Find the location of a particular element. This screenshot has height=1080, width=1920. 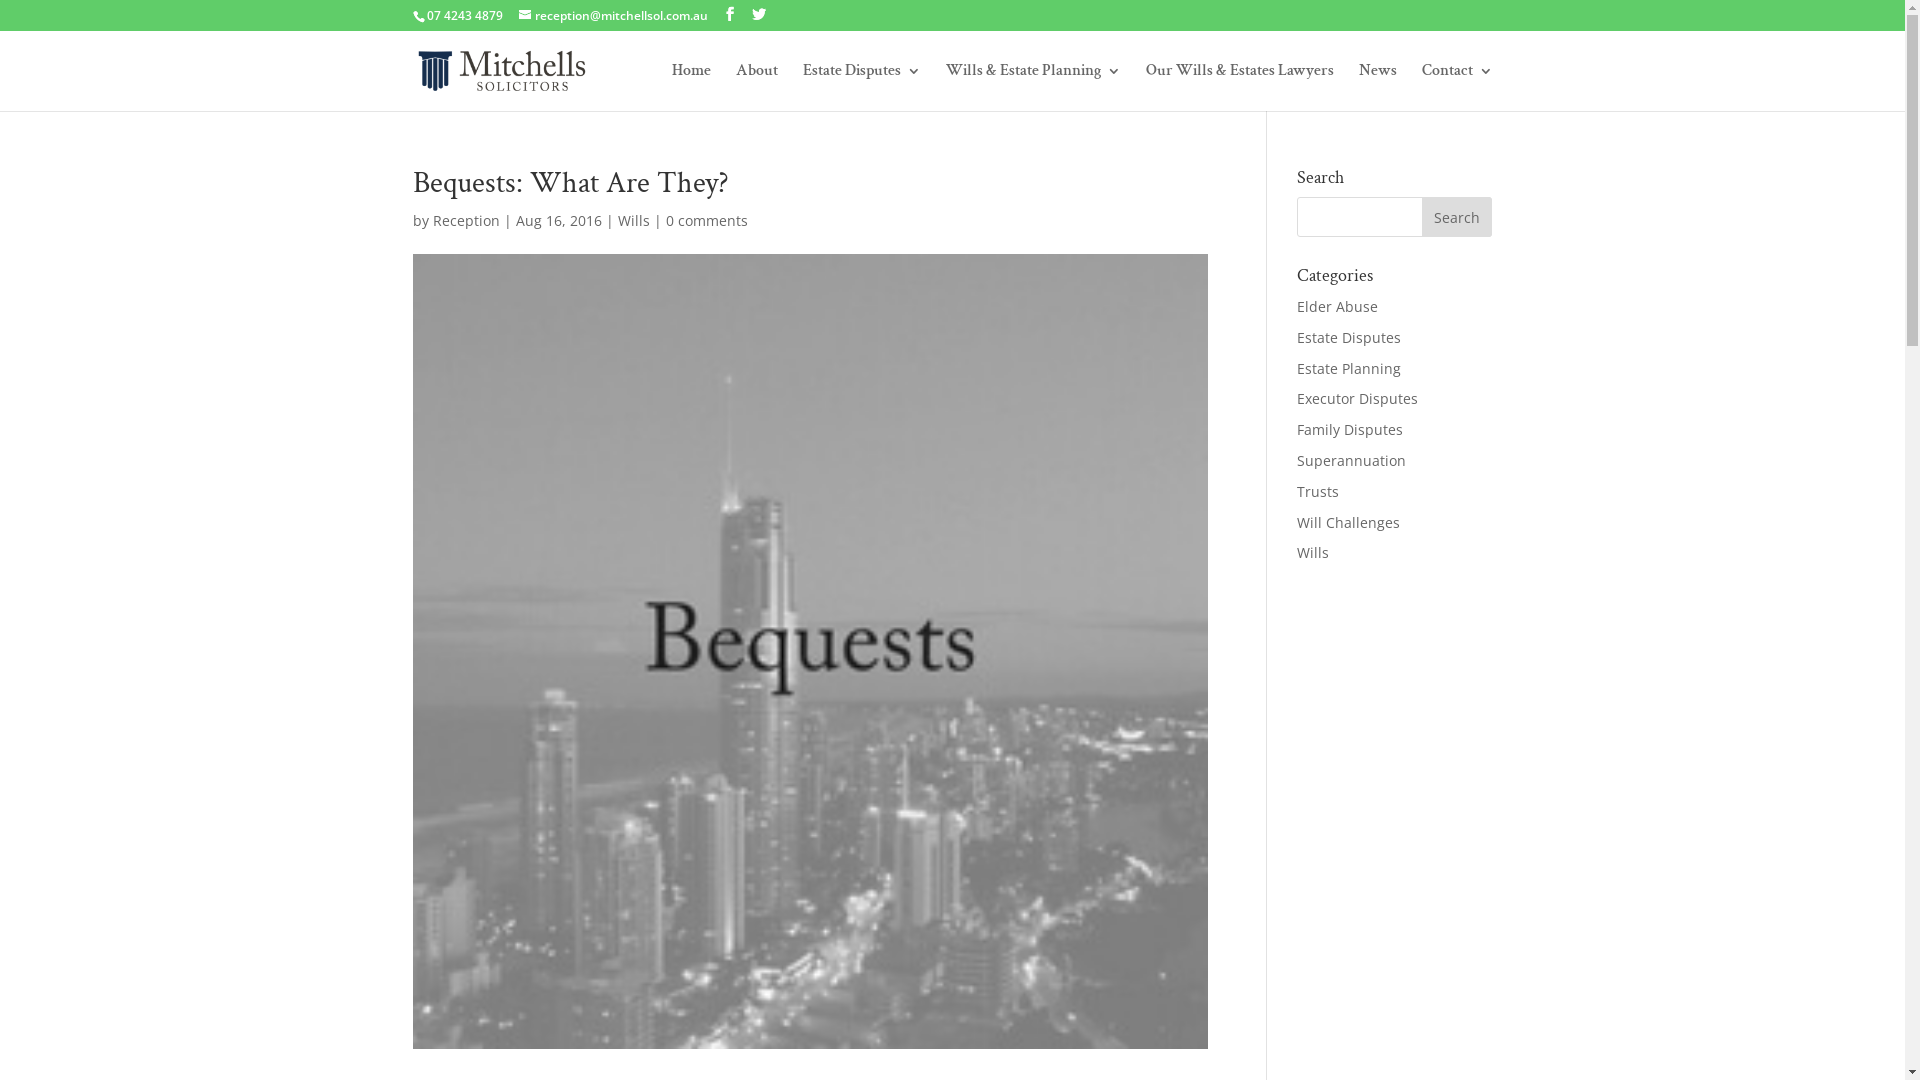

reception@mitchellsol.com.au is located at coordinates (612, 16).